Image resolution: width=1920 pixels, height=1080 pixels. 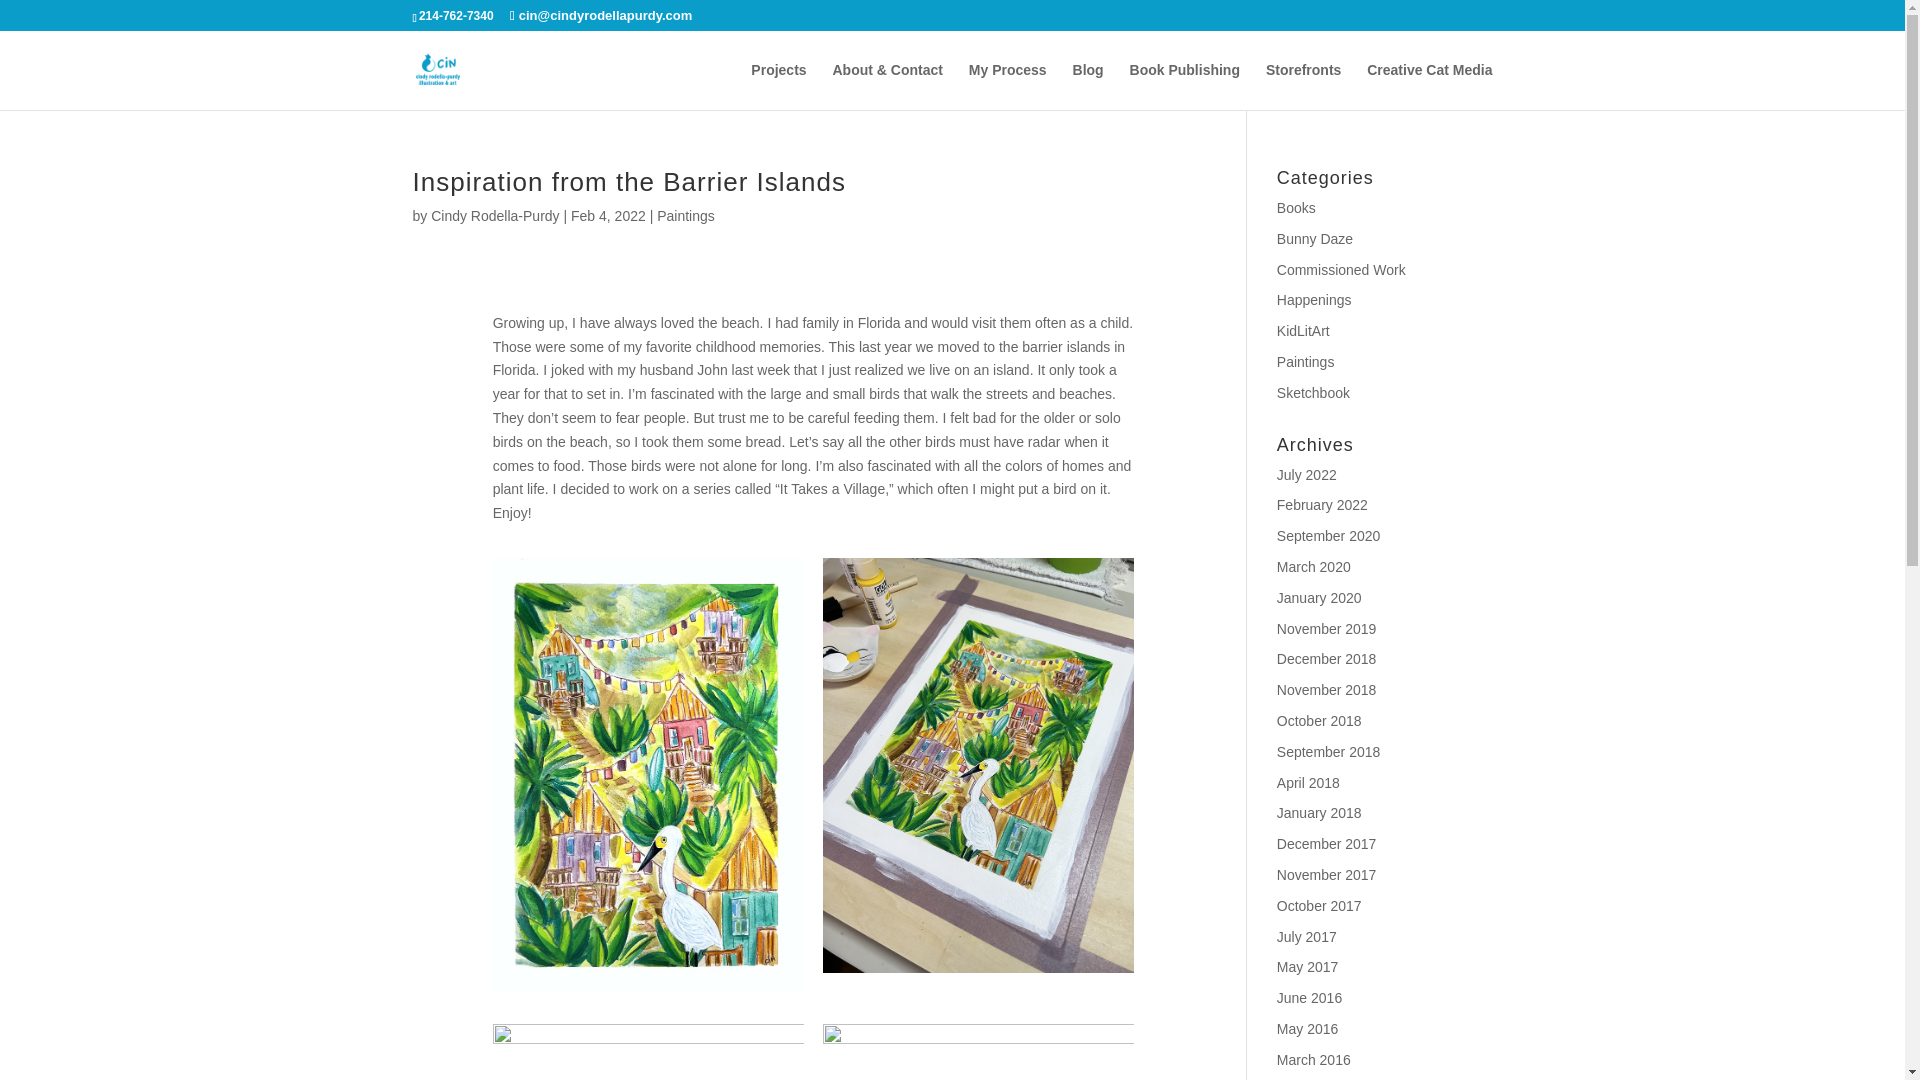 What do you see at coordinates (1306, 474) in the screenshot?
I see `July 2022` at bounding box center [1306, 474].